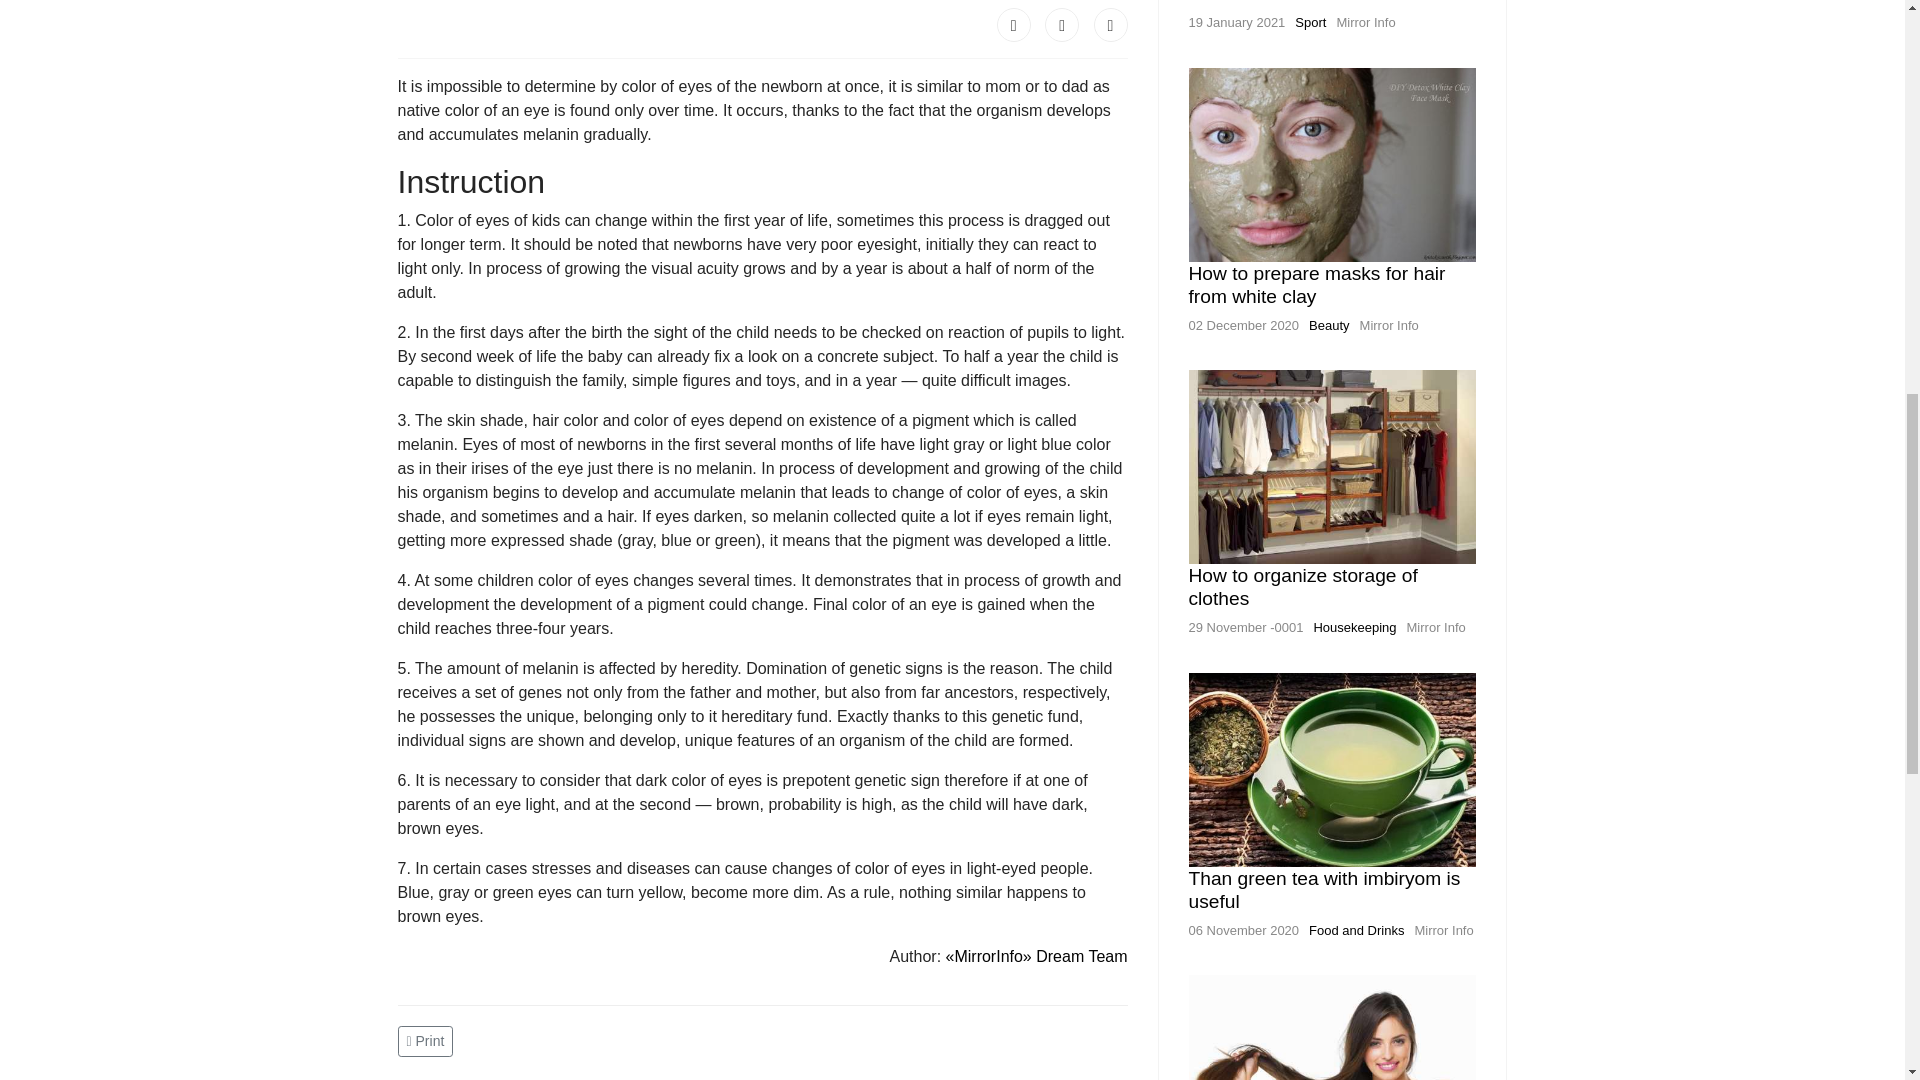  Describe the element at coordinates (428, 1040) in the screenshot. I see `Print` at that location.